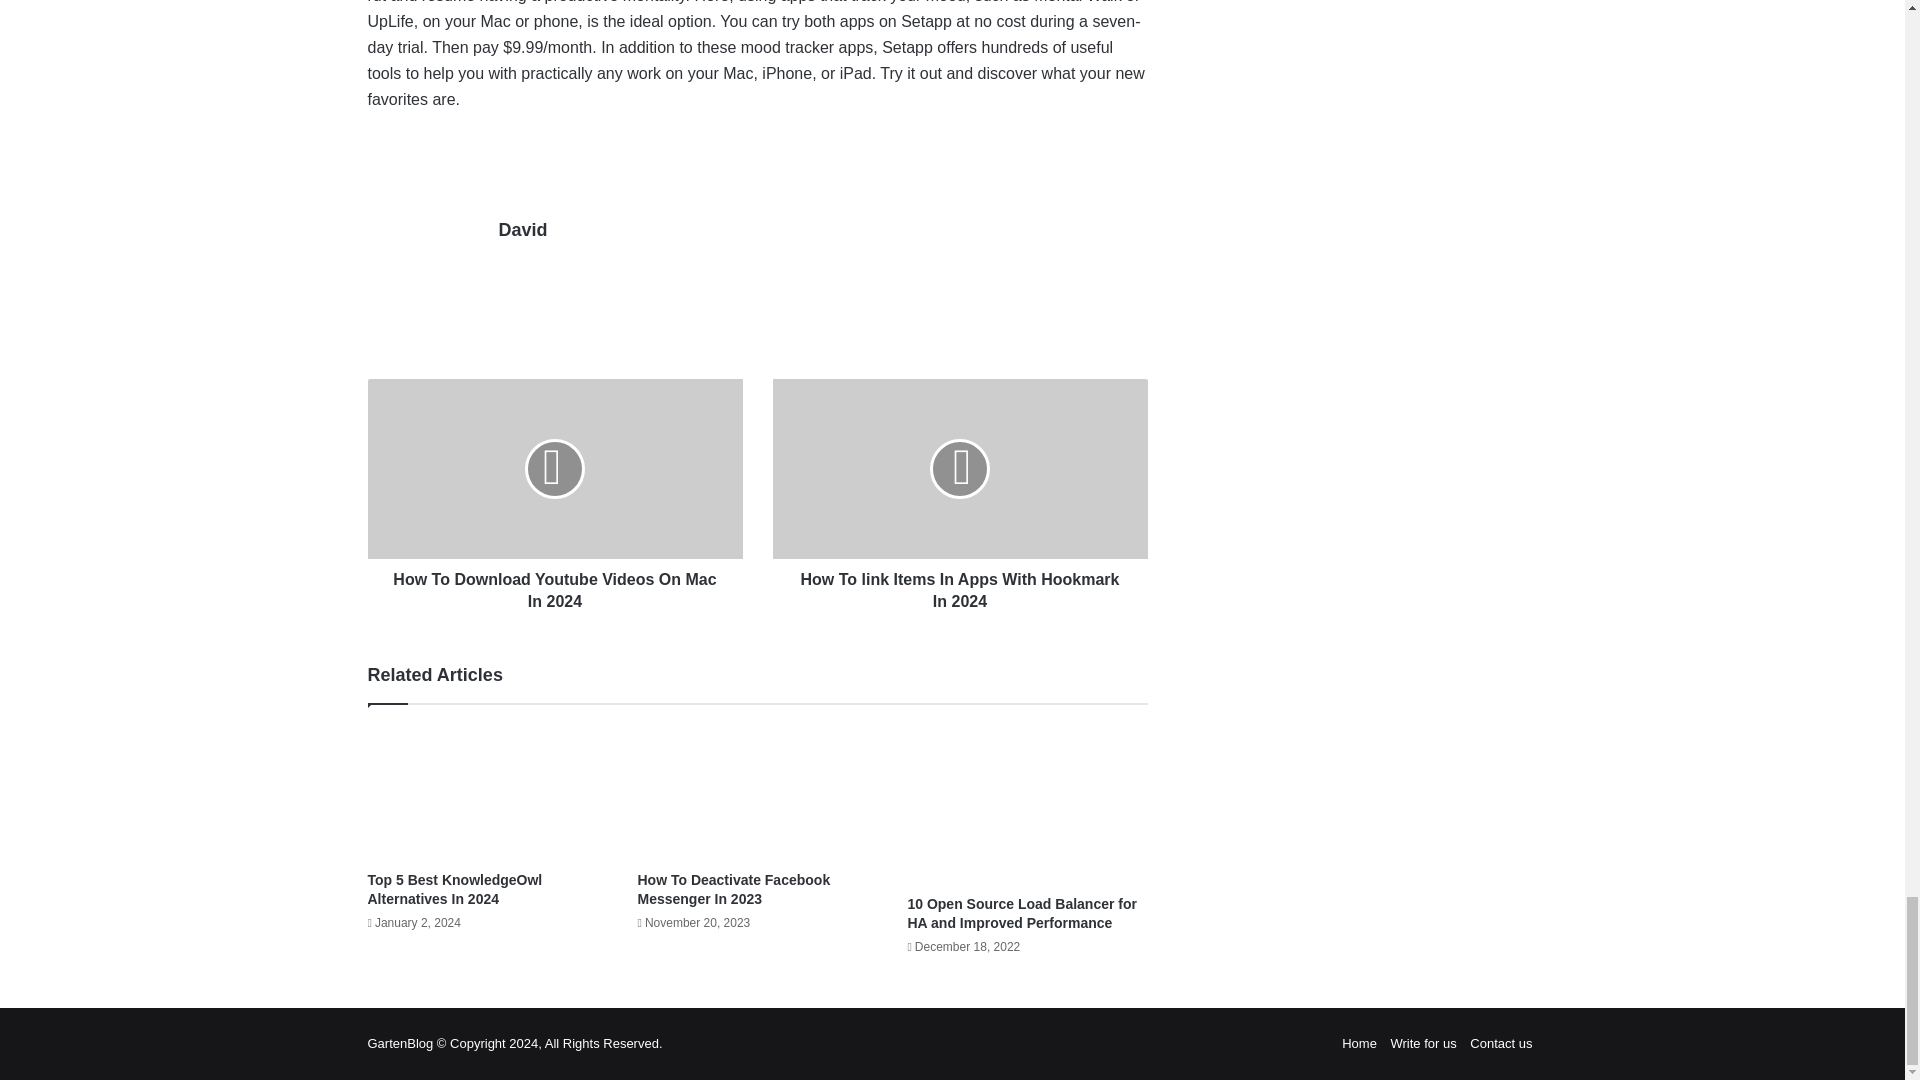 Image resolution: width=1920 pixels, height=1080 pixels. I want to click on How To link Items In Apps With Hookmark In 2024, so click(958, 469).